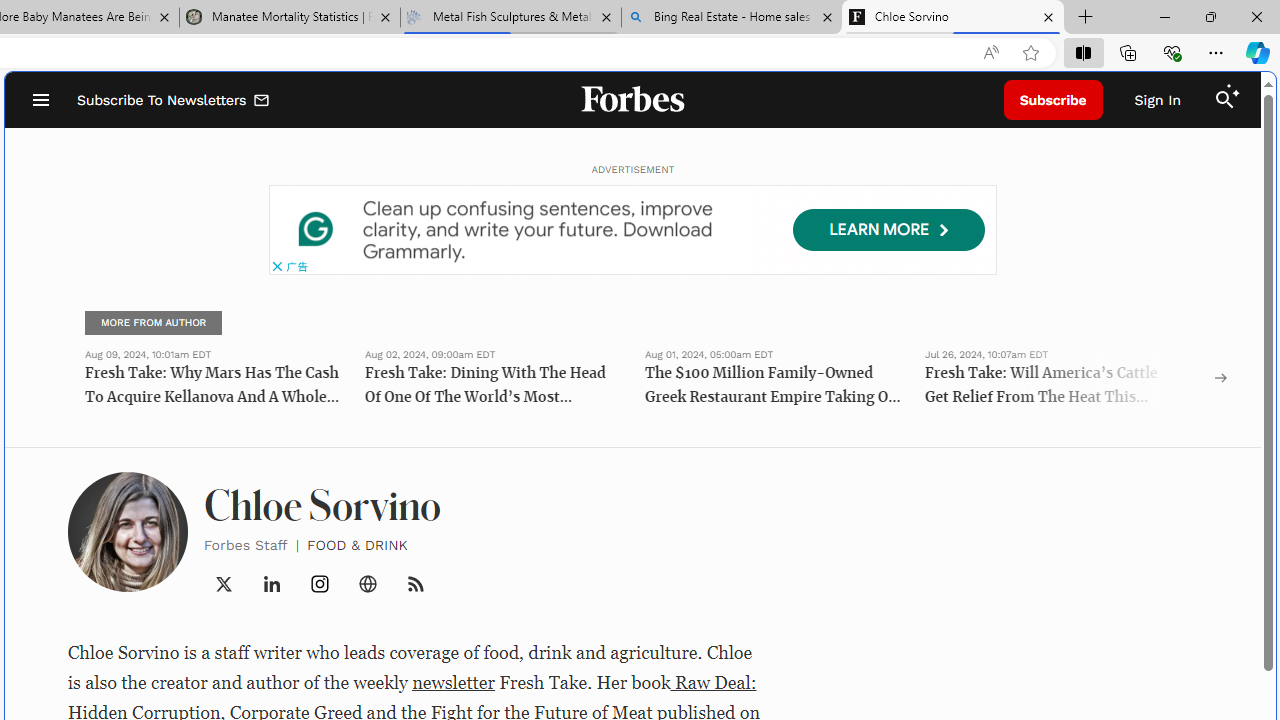 This screenshot has width=1280, height=720. What do you see at coordinates (1233, 91) in the screenshot?
I see `Class: sparkles_svg__fs-icon sparkles_svg__fs-icon--sparkles` at bounding box center [1233, 91].